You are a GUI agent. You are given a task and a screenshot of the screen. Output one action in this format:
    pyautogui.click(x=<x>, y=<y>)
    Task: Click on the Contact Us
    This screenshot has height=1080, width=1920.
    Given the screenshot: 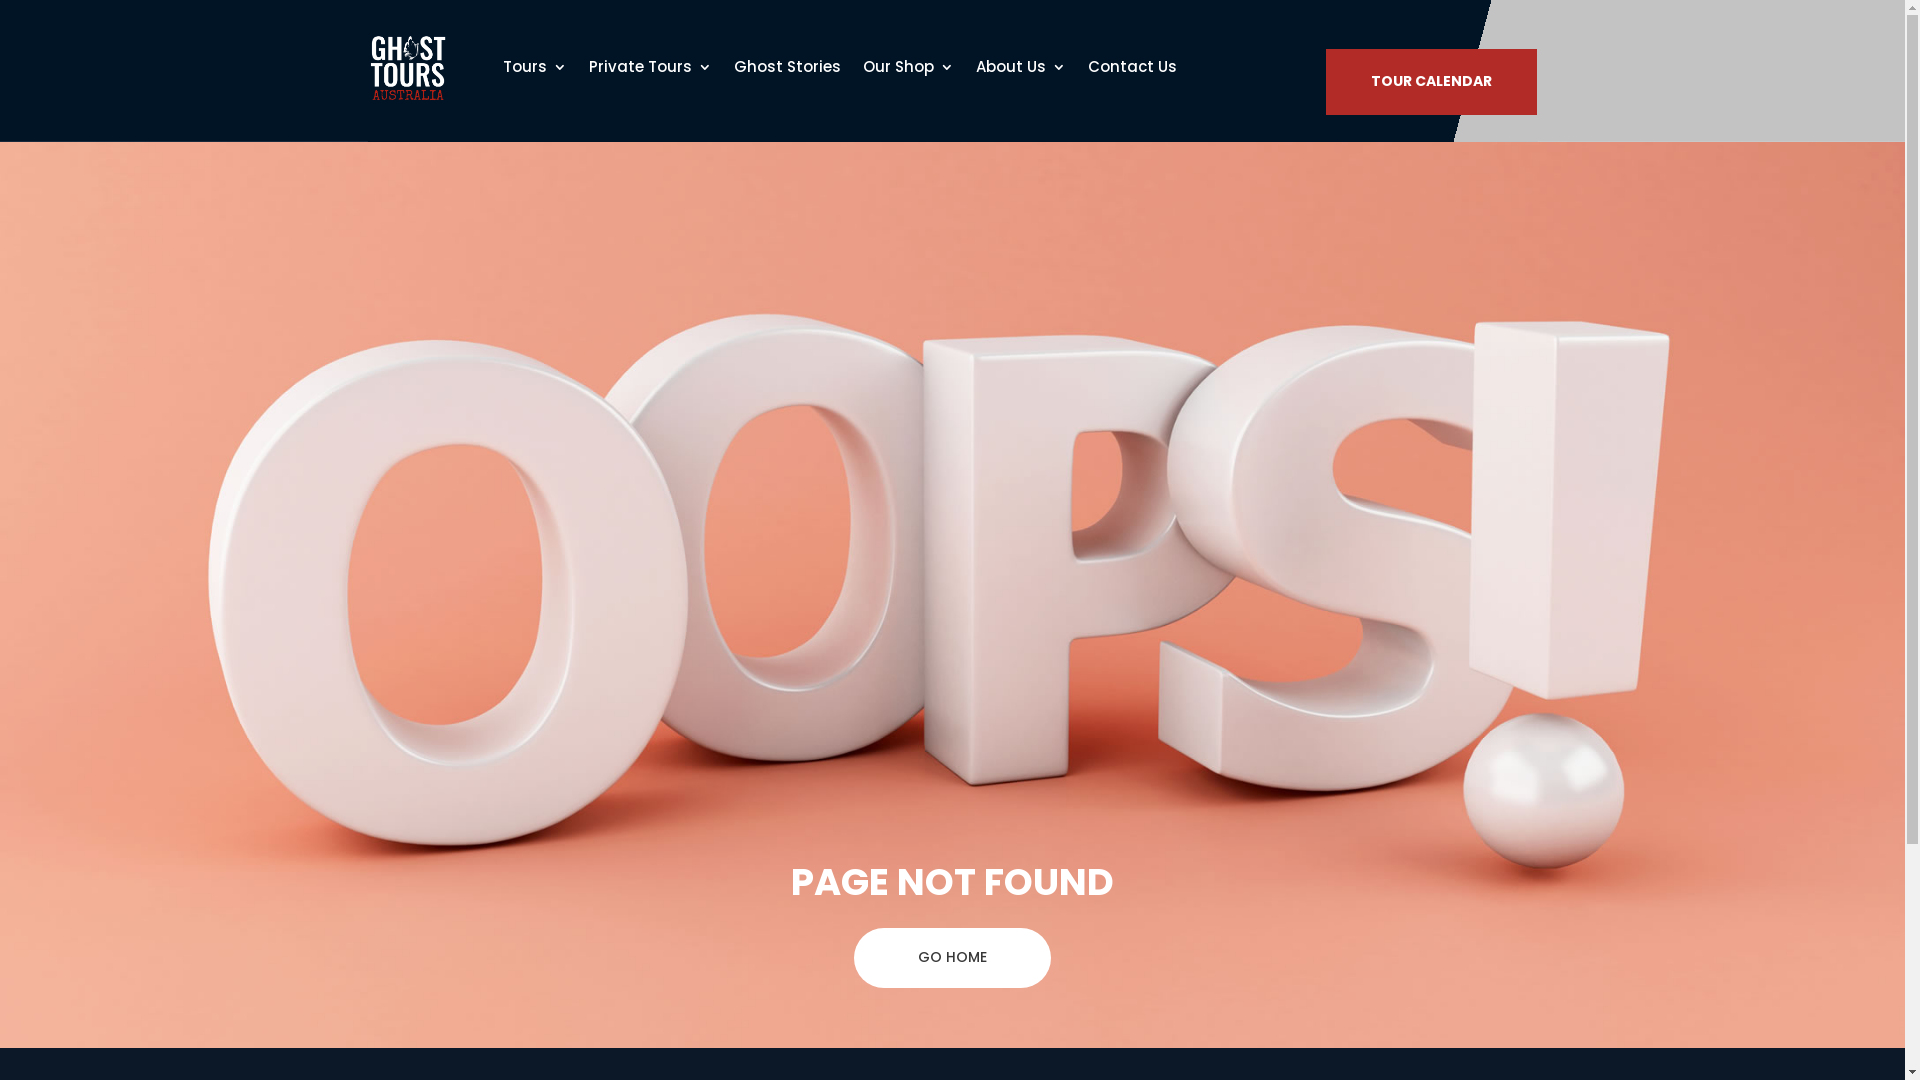 What is the action you would take?
    pyautogui.click(x=1132, y=67)
    